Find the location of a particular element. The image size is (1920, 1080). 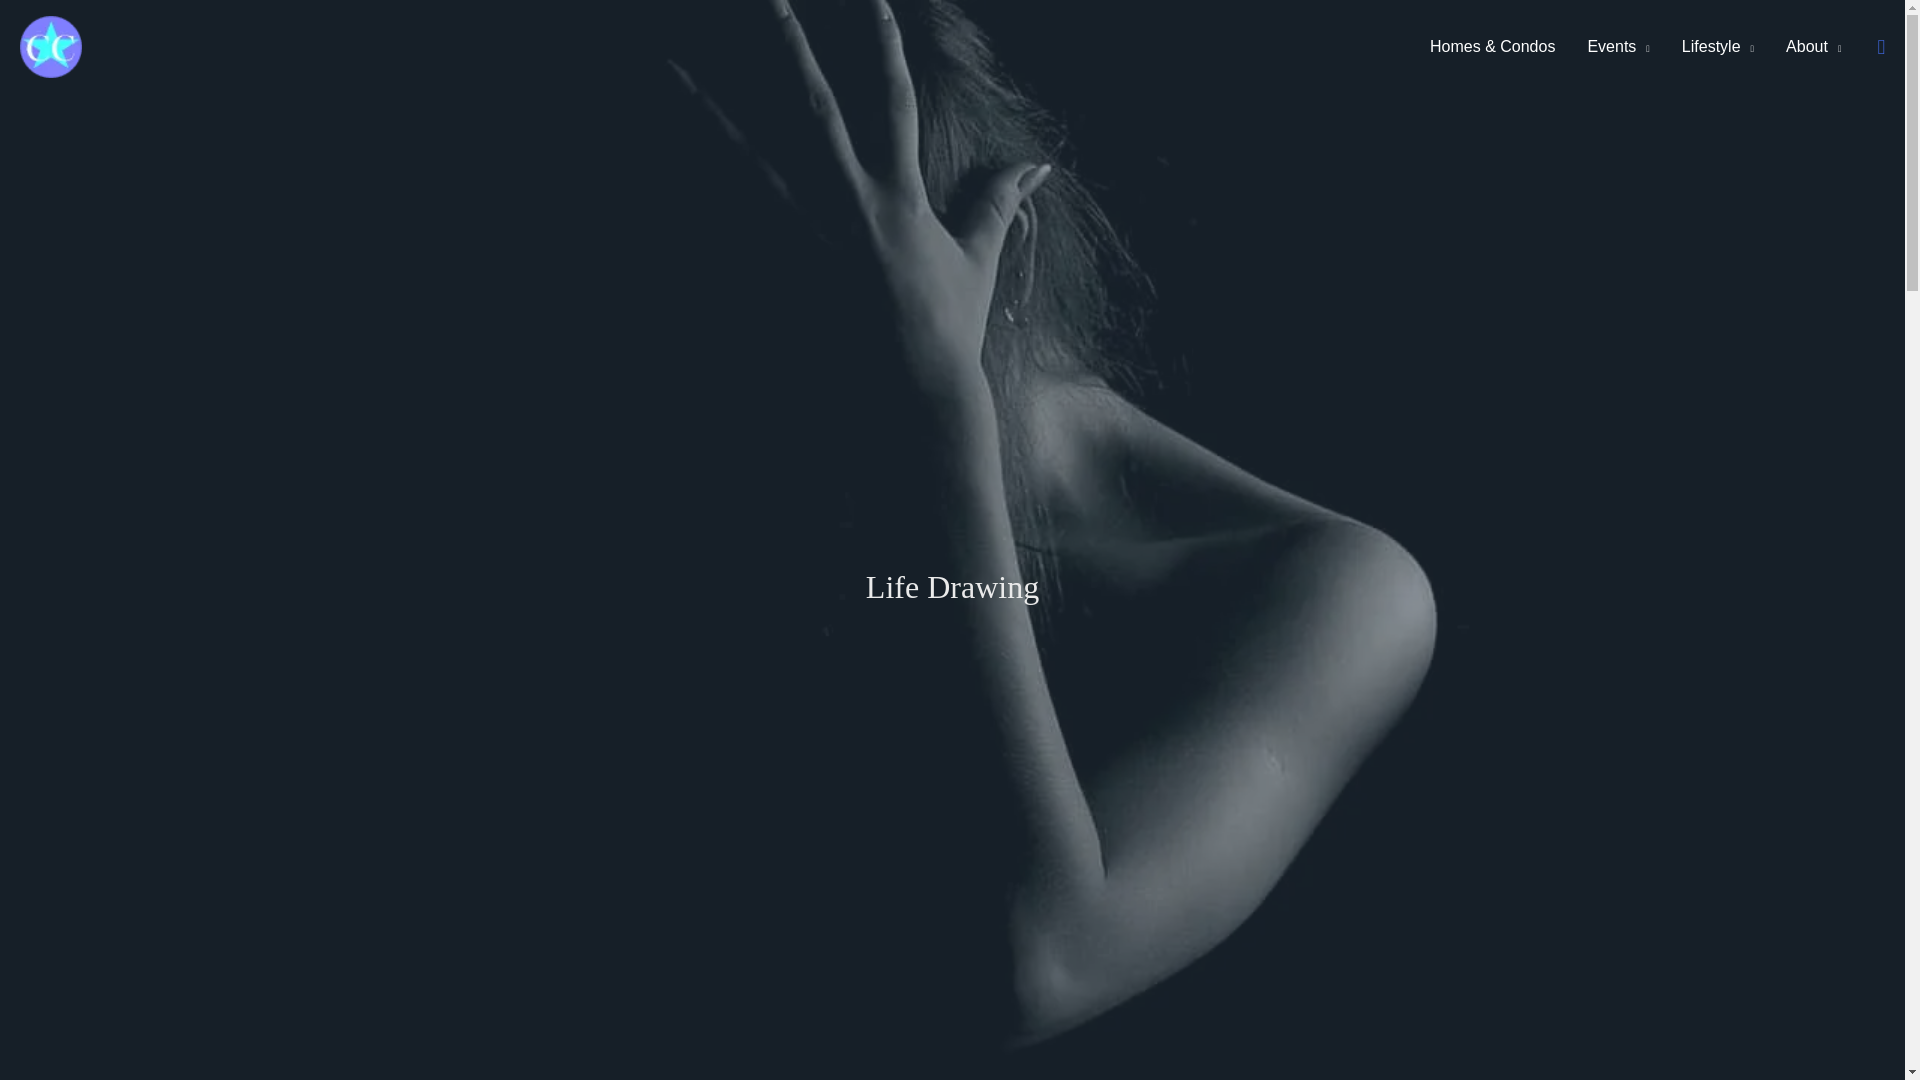

About is located at coordinates (1813, 46).